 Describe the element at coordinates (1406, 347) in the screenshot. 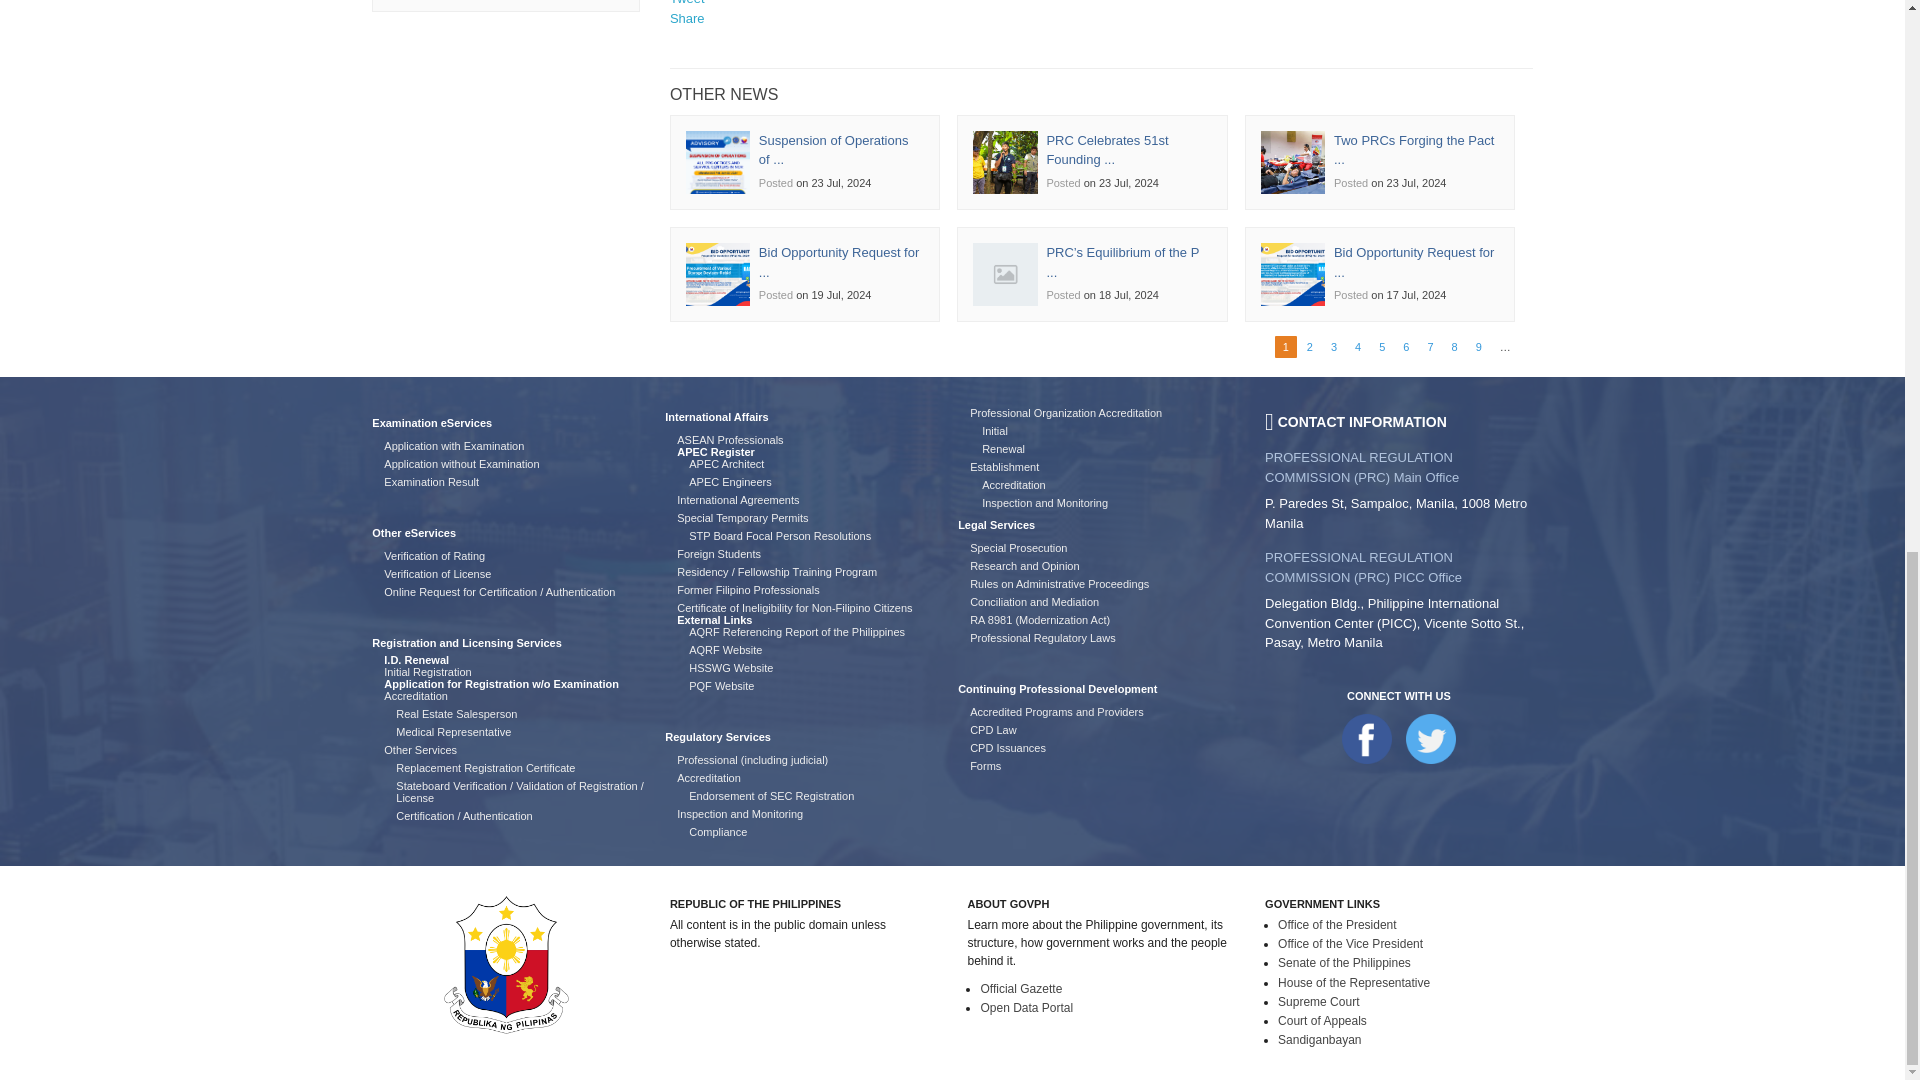

I see `Go to page 6` at that location.